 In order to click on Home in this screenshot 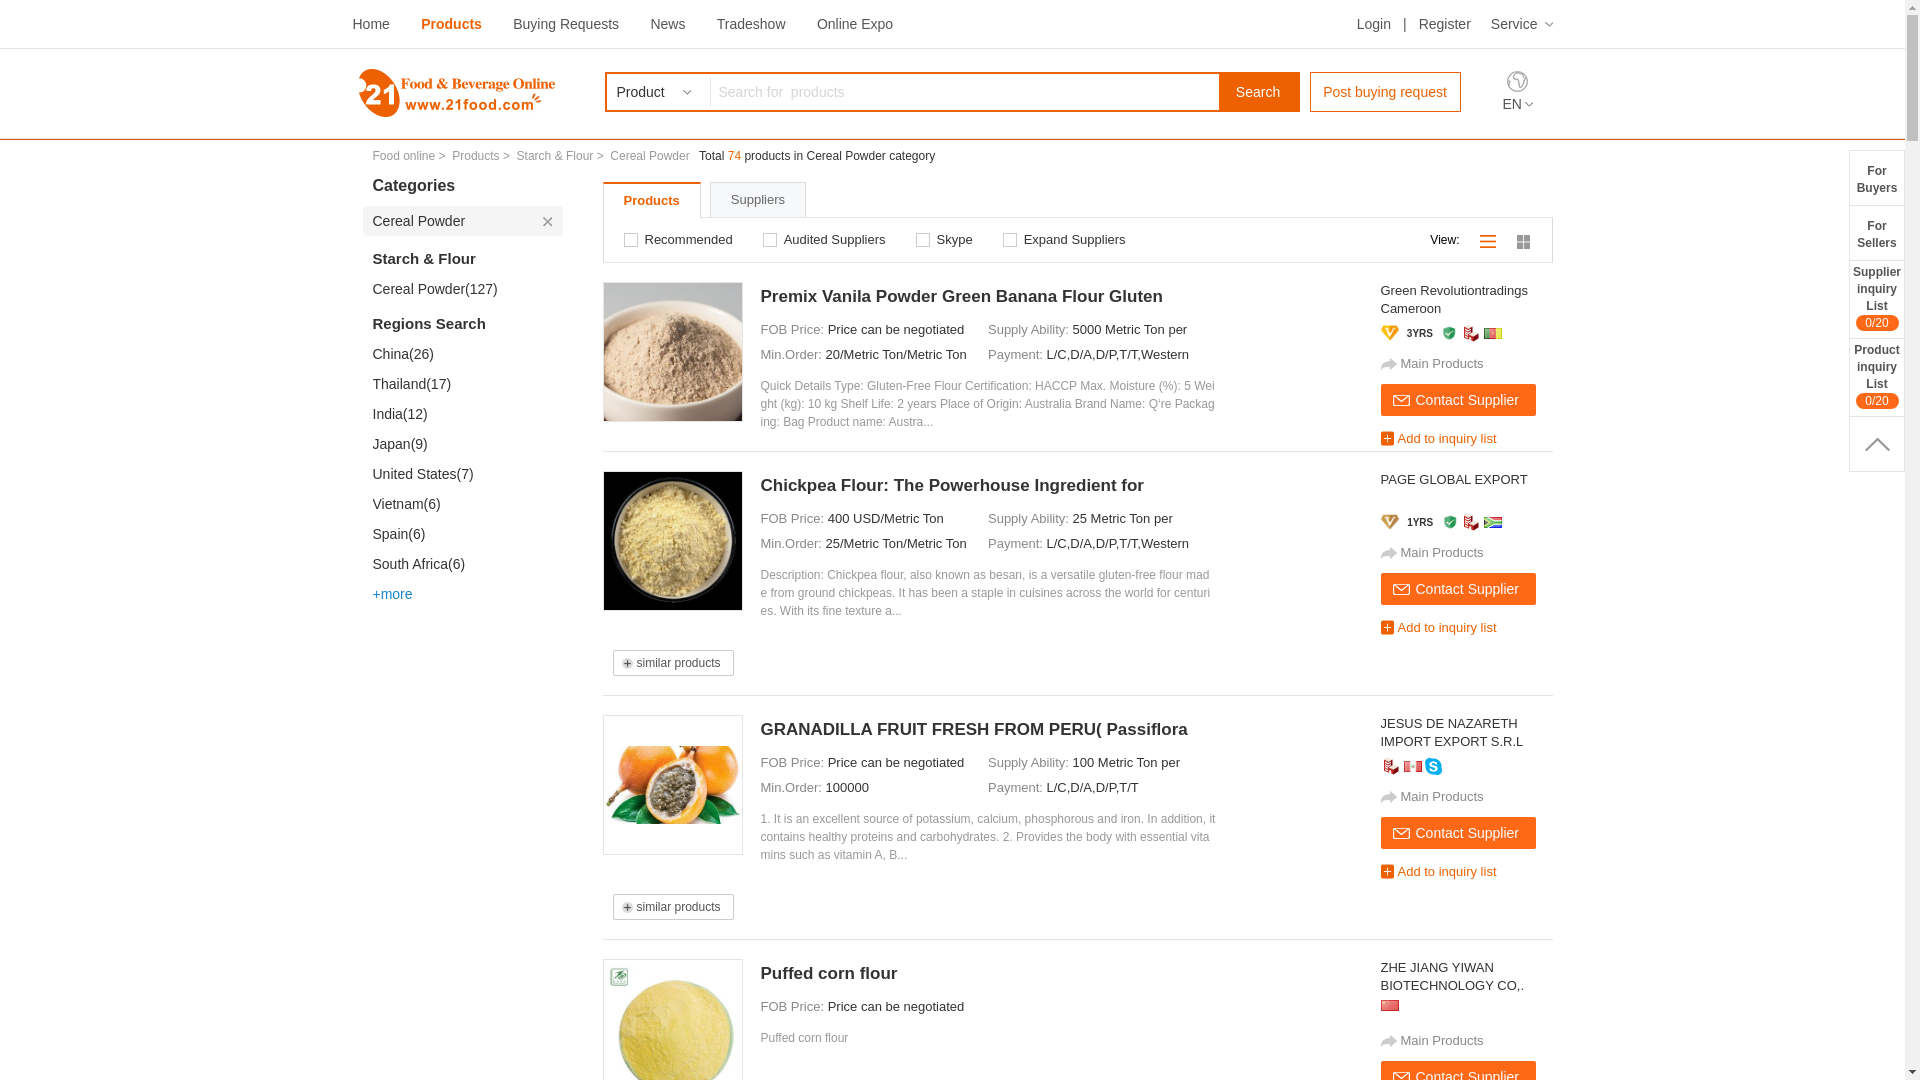, I will do `click(370, 24)`.